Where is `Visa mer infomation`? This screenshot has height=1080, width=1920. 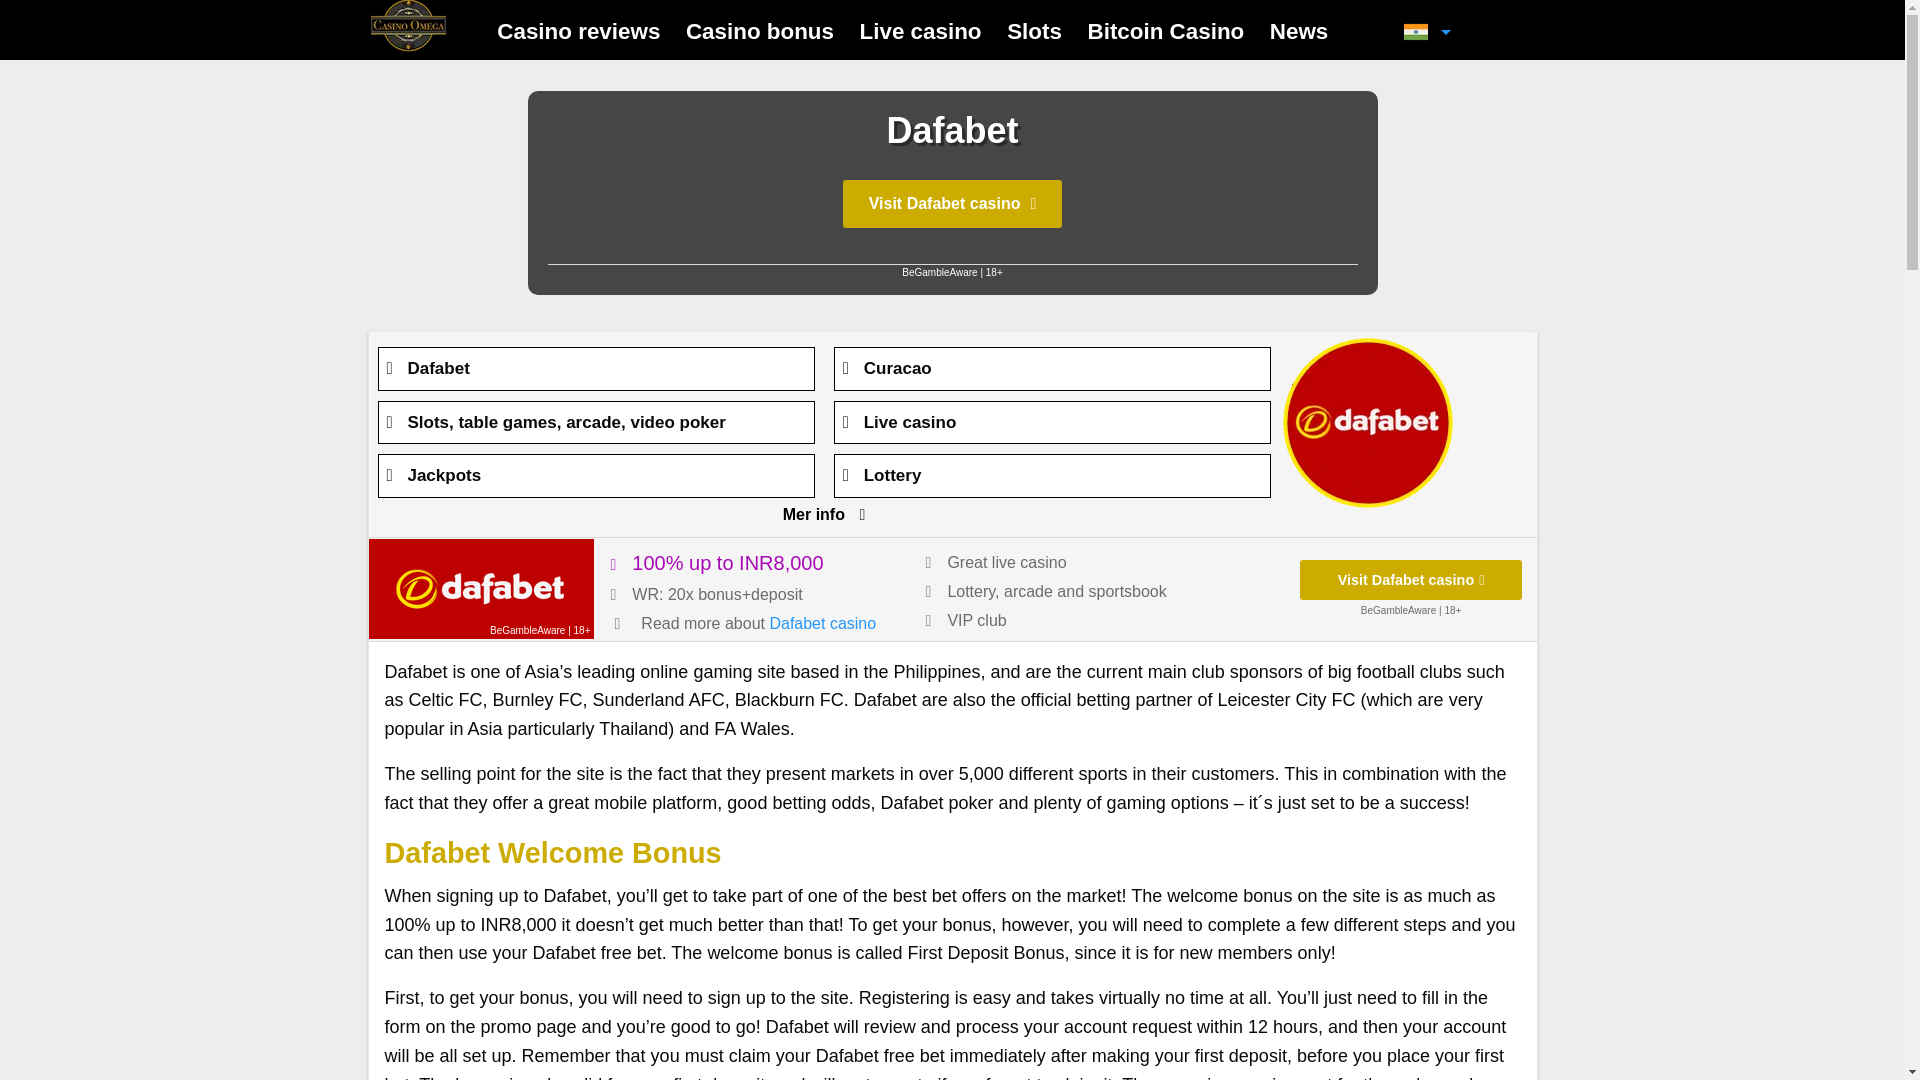
Visa mer infomation is located at coordinates (814, 514).